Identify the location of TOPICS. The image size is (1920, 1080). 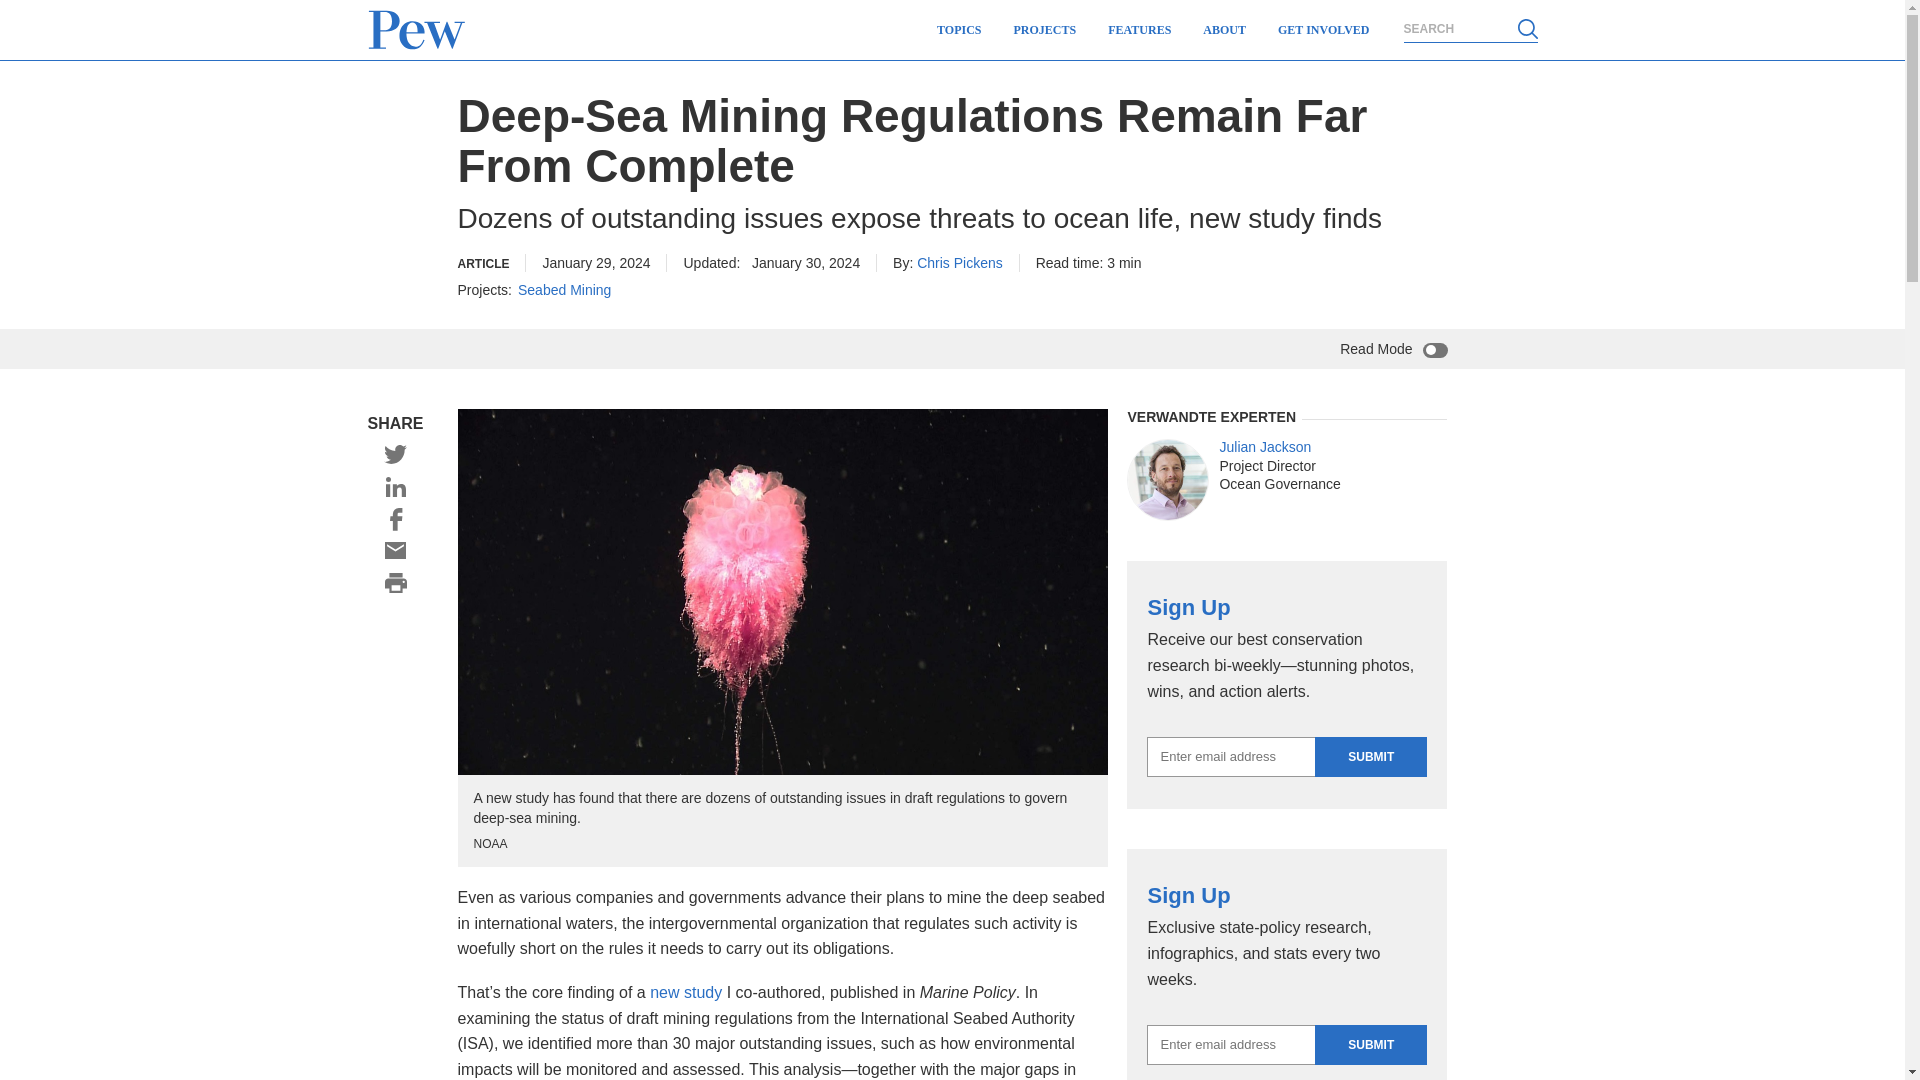
(958, 30).